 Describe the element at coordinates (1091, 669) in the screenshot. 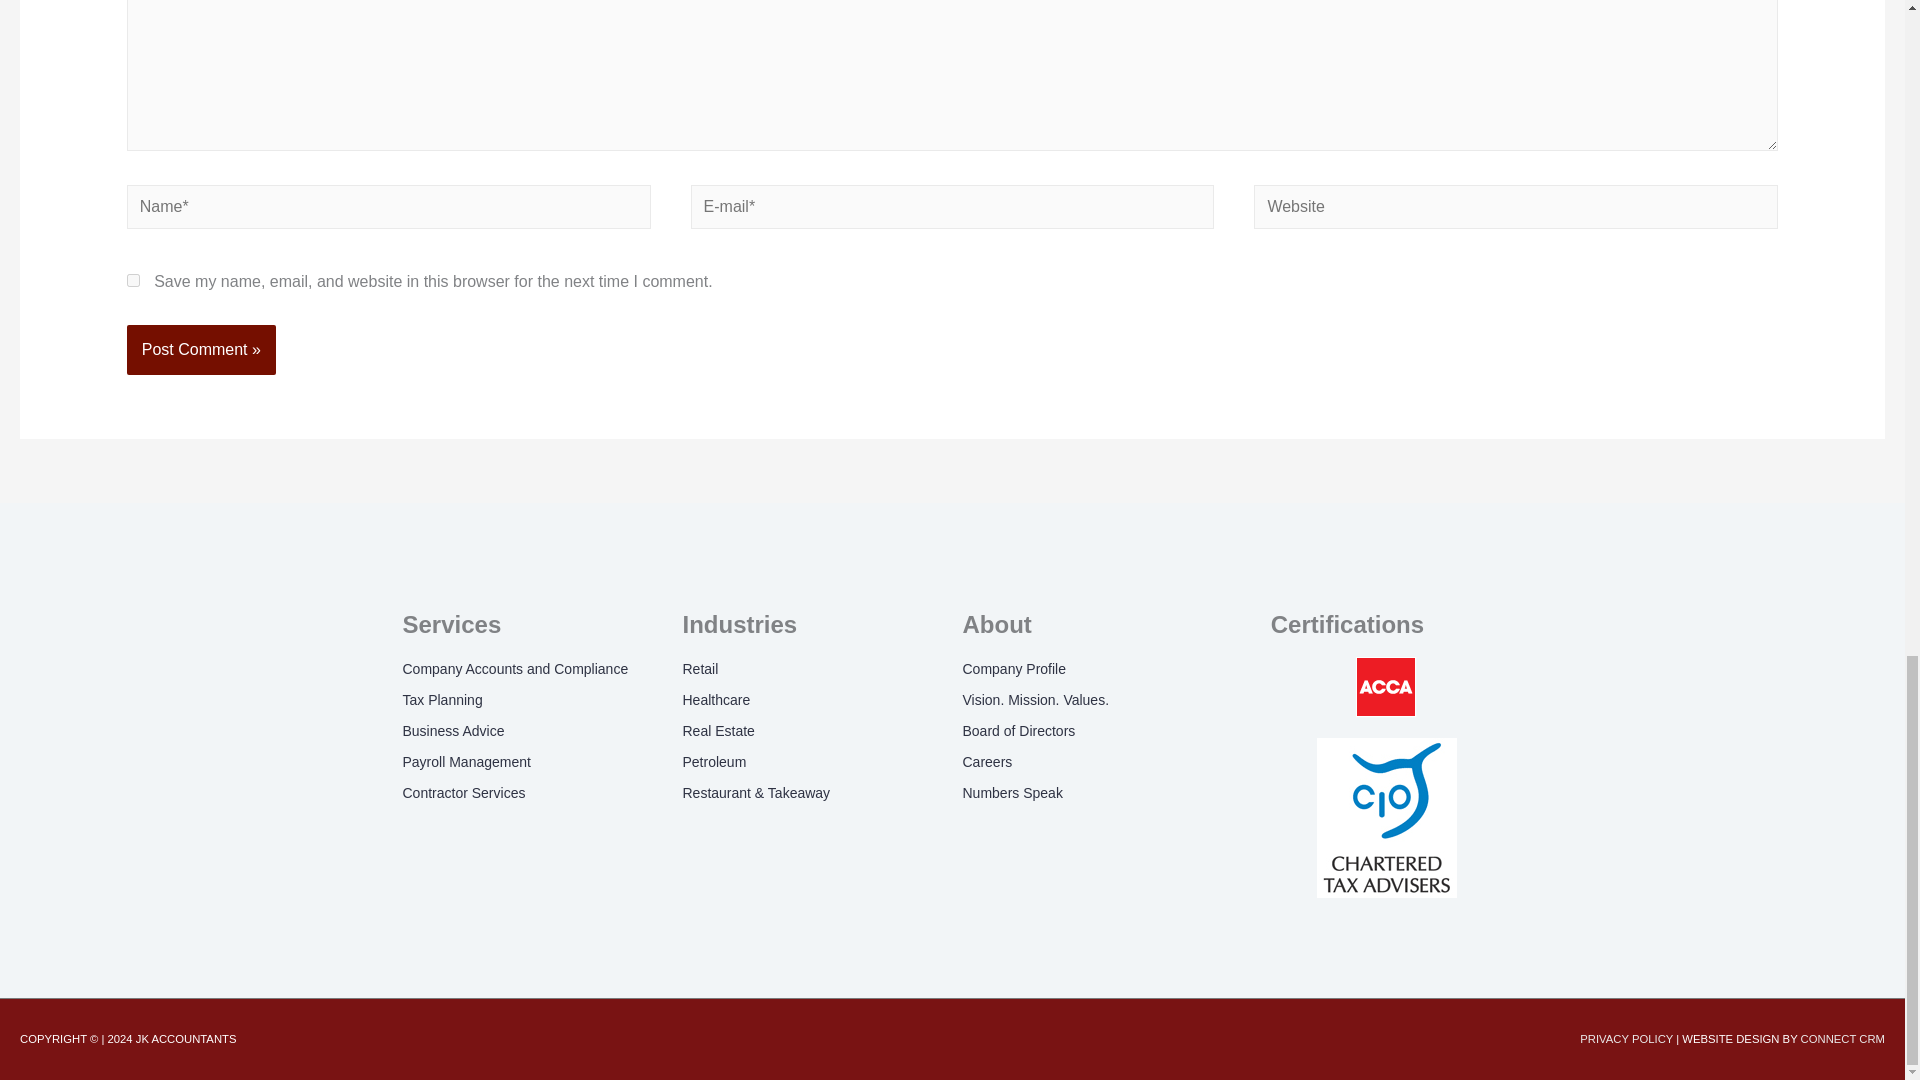

I see `Company Profile` at that location.